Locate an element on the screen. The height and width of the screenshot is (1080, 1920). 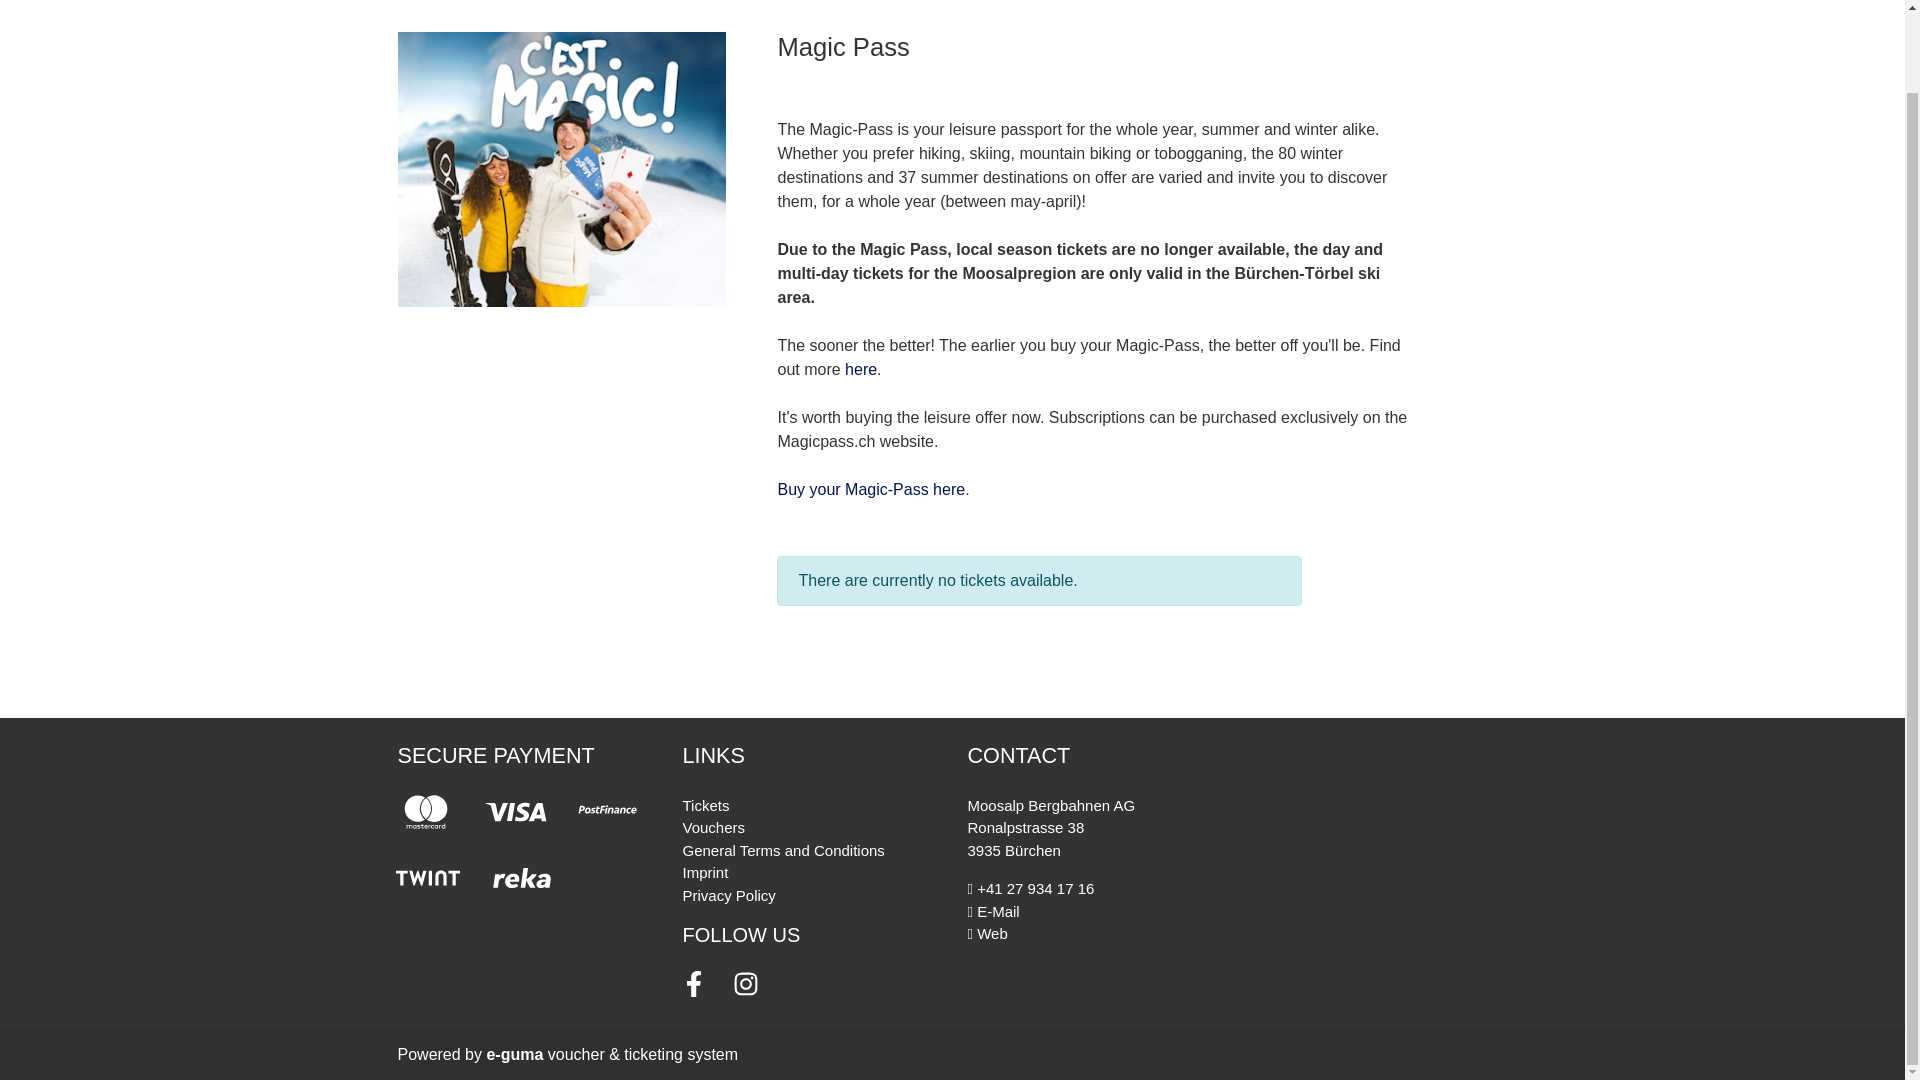
Vouchers is located at coordinates (712, 826).